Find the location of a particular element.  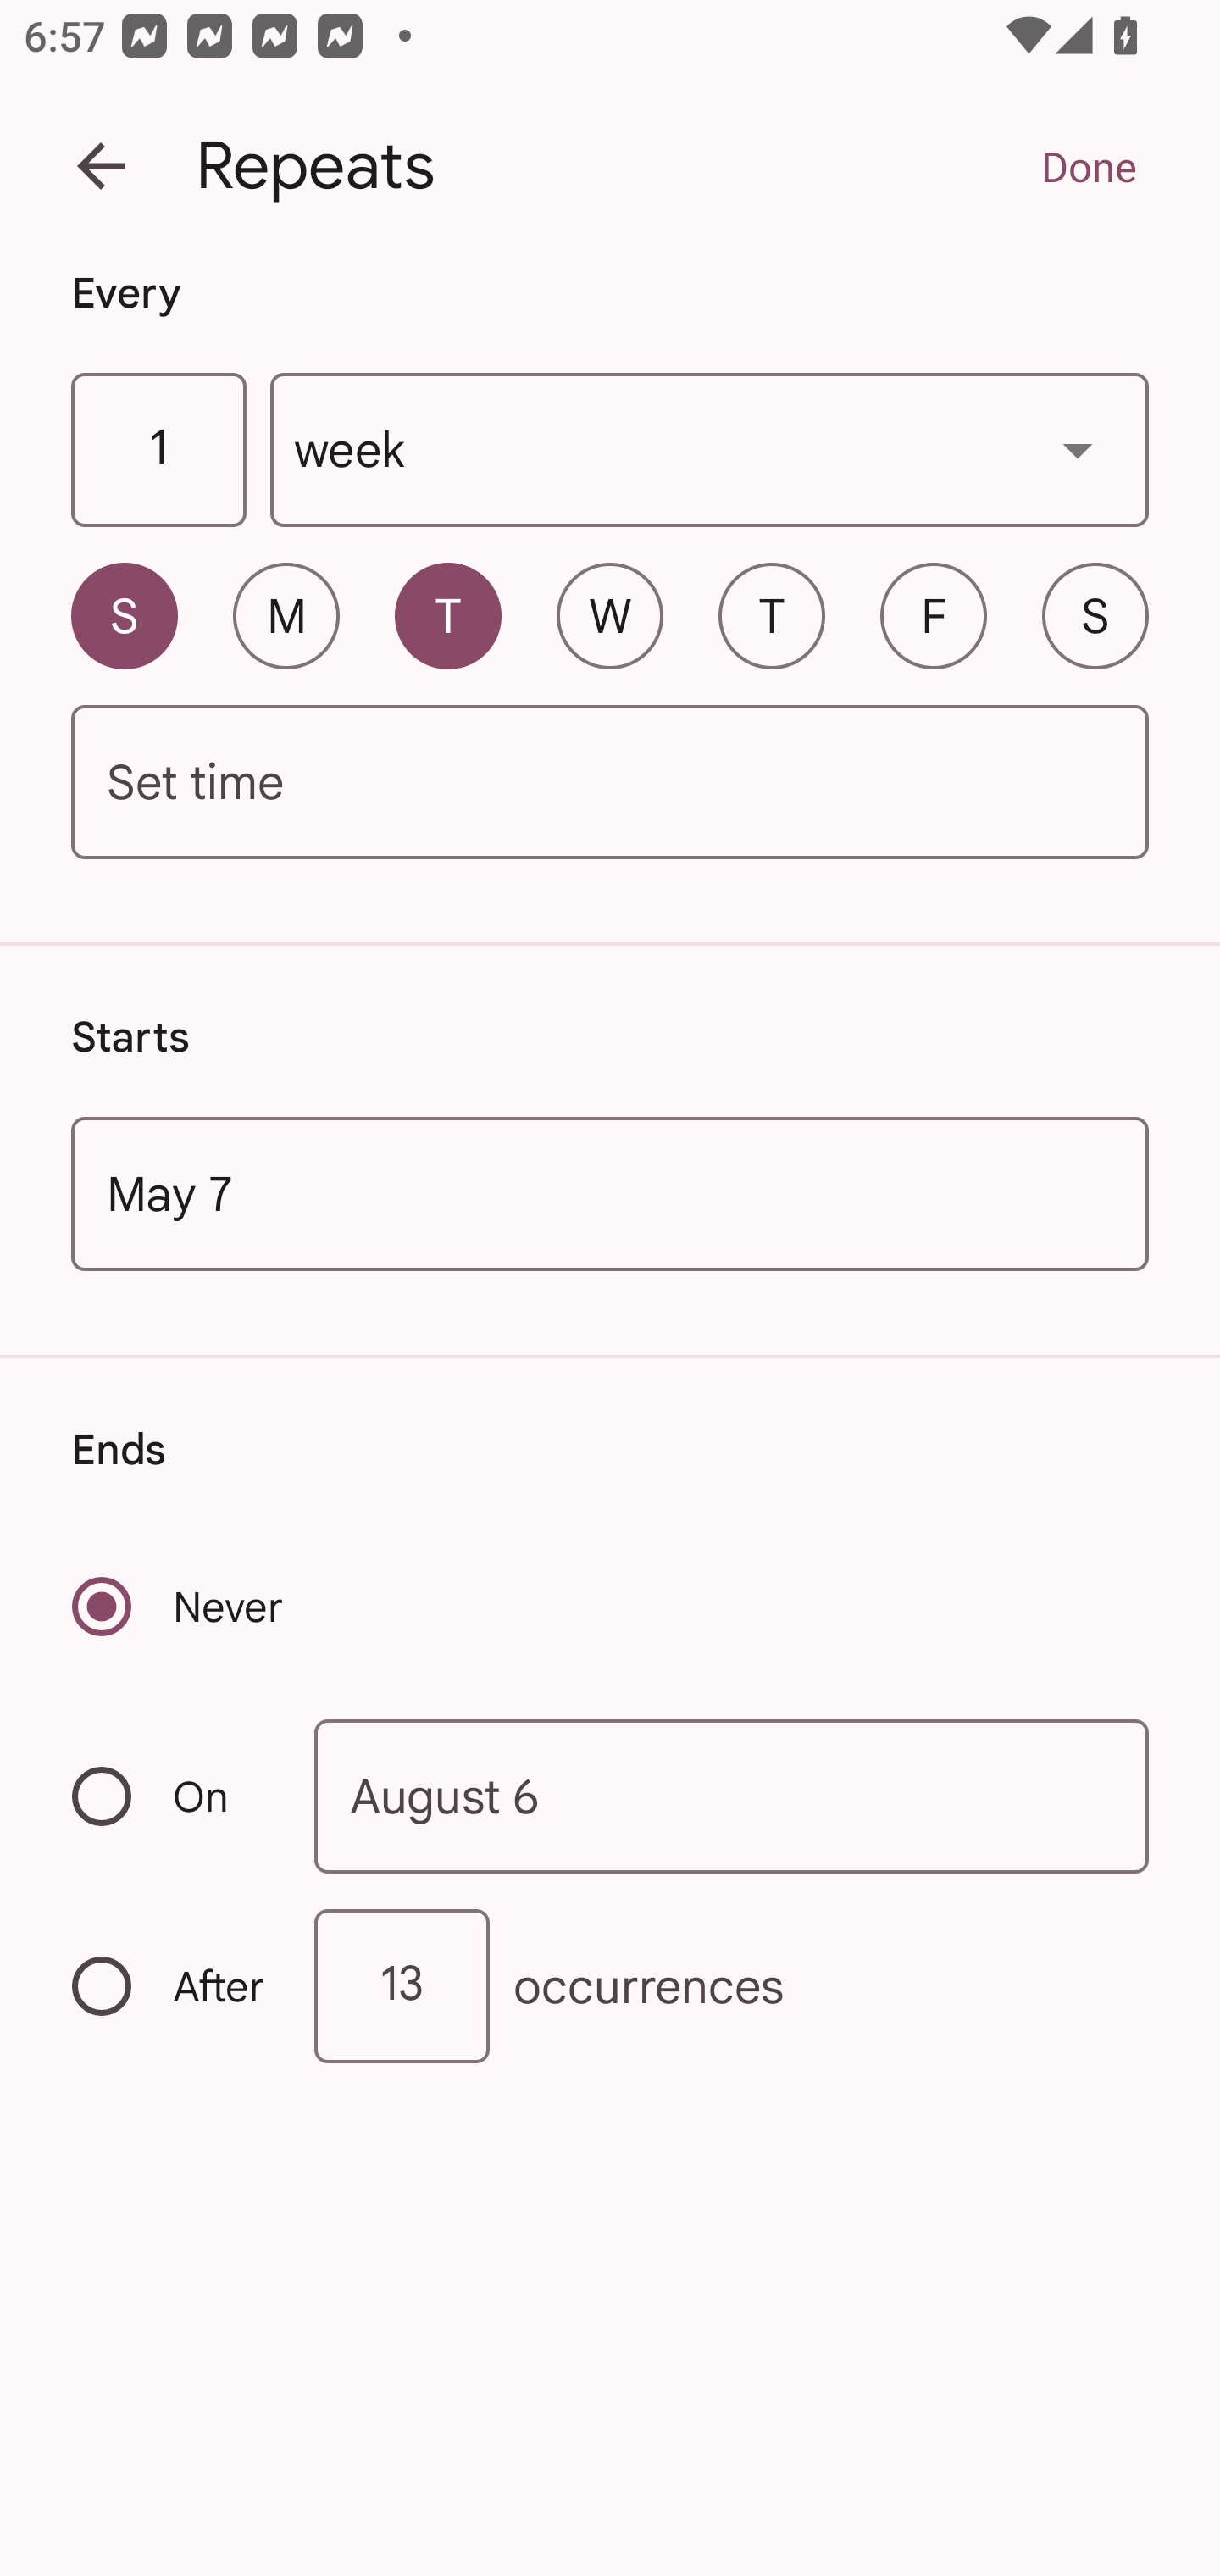

Done is located at coordinates (1088, 166).